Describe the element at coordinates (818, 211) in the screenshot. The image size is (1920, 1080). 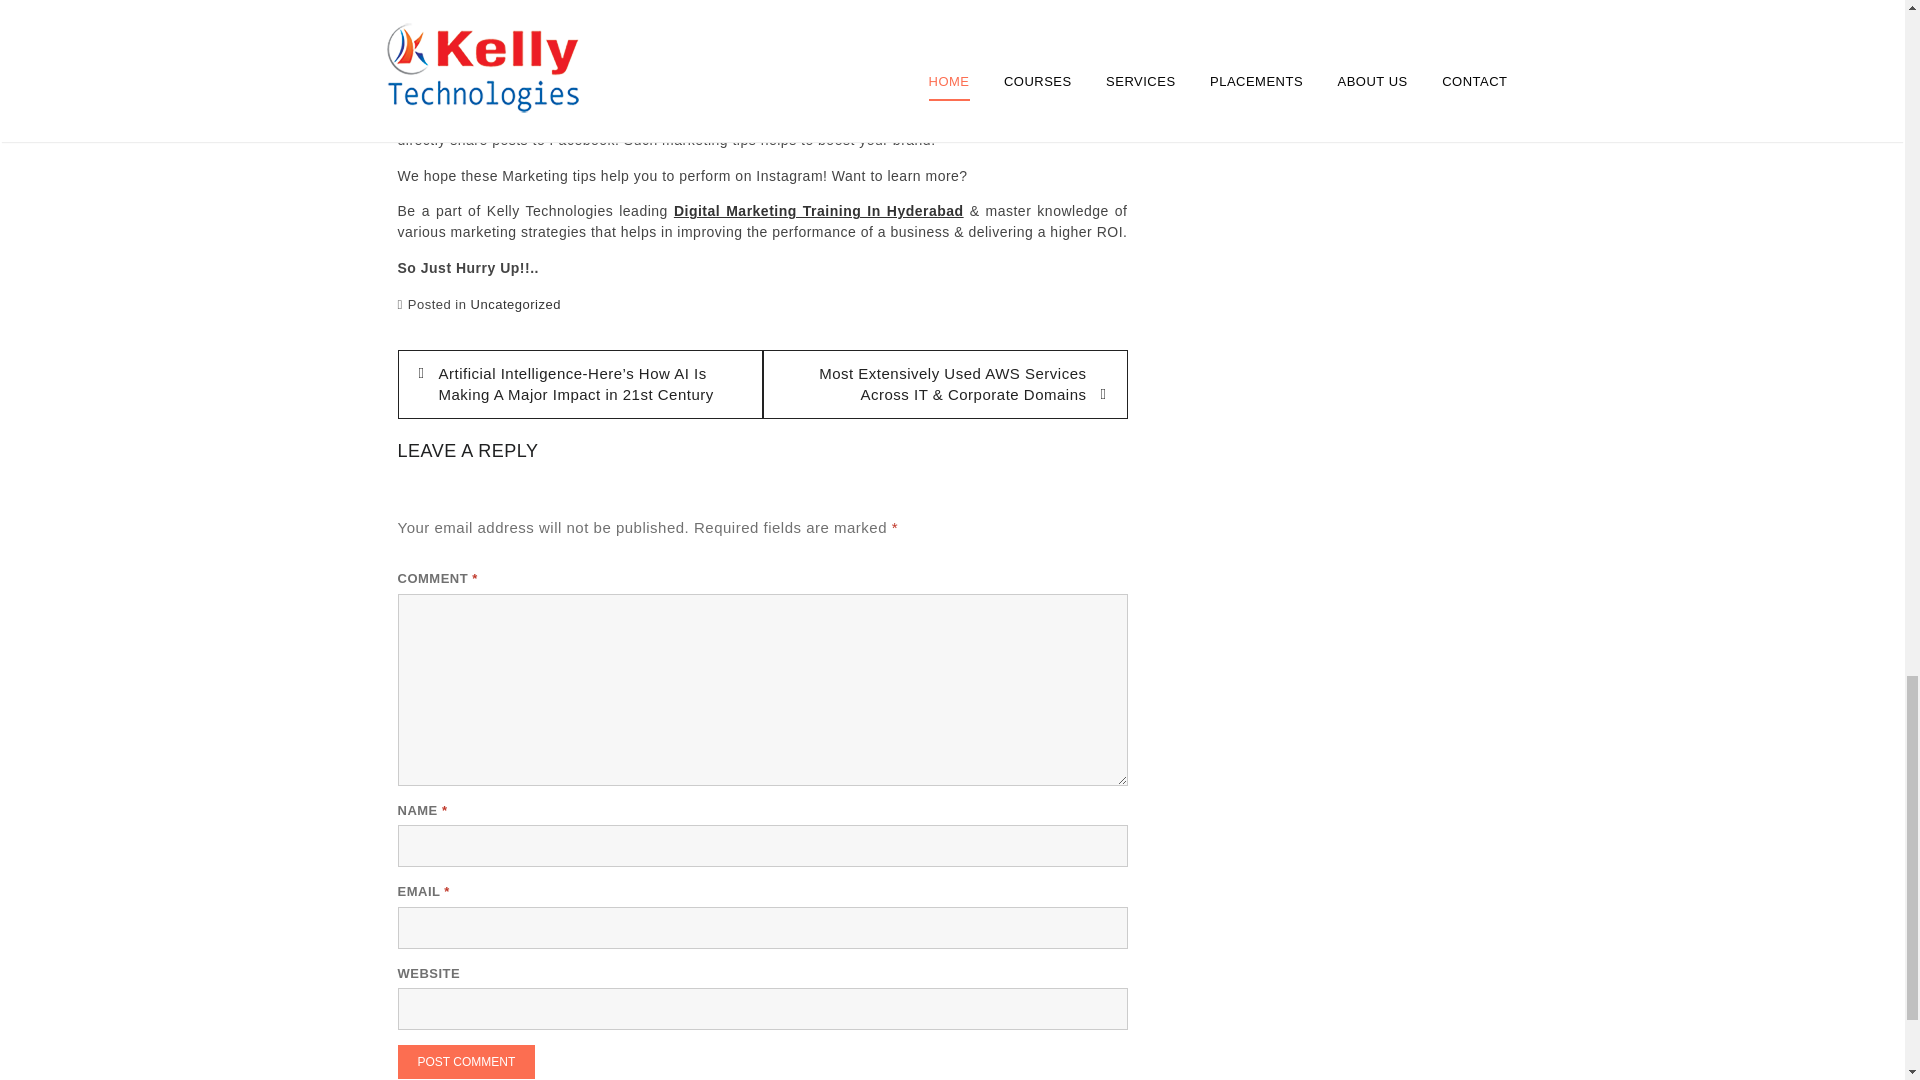
I see `Digital Marketing Training In Hyderabad` at that location.